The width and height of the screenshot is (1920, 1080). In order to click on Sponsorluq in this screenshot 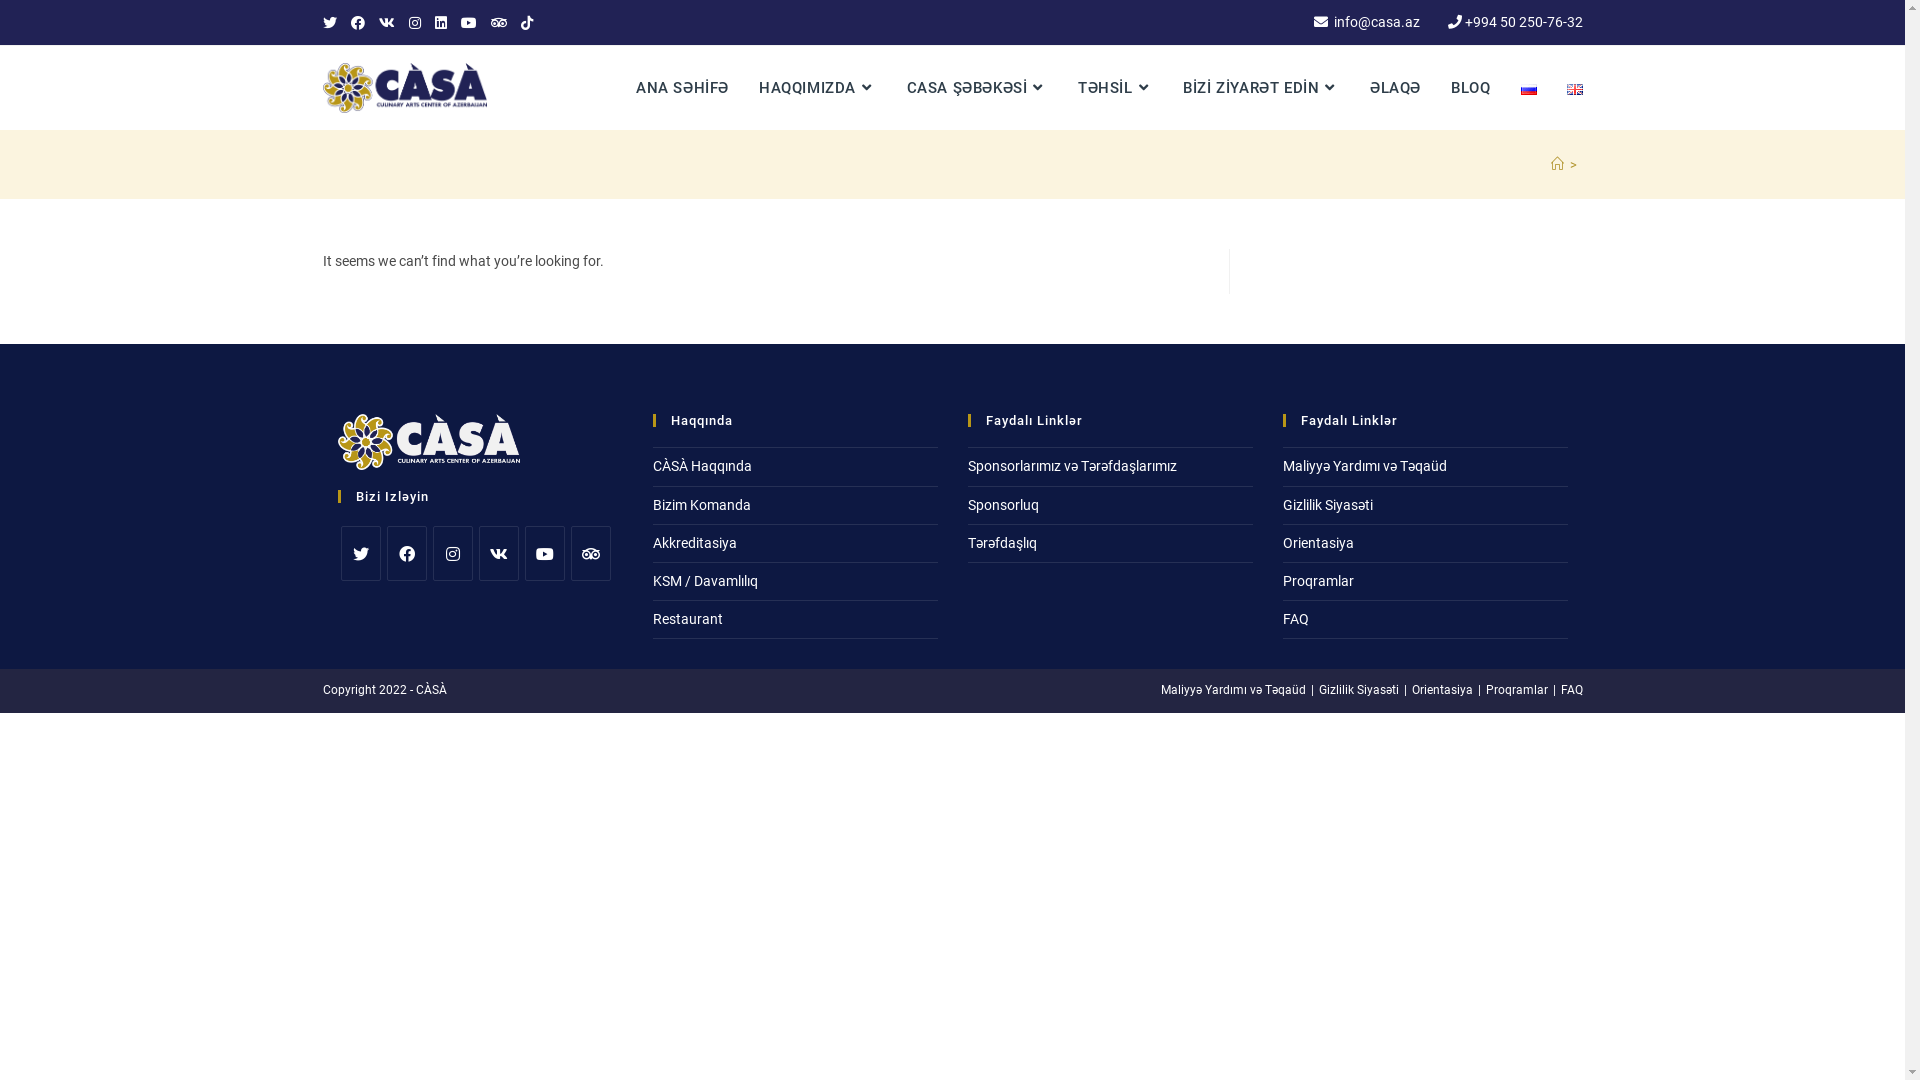, I will do `click(1004, 505)`.